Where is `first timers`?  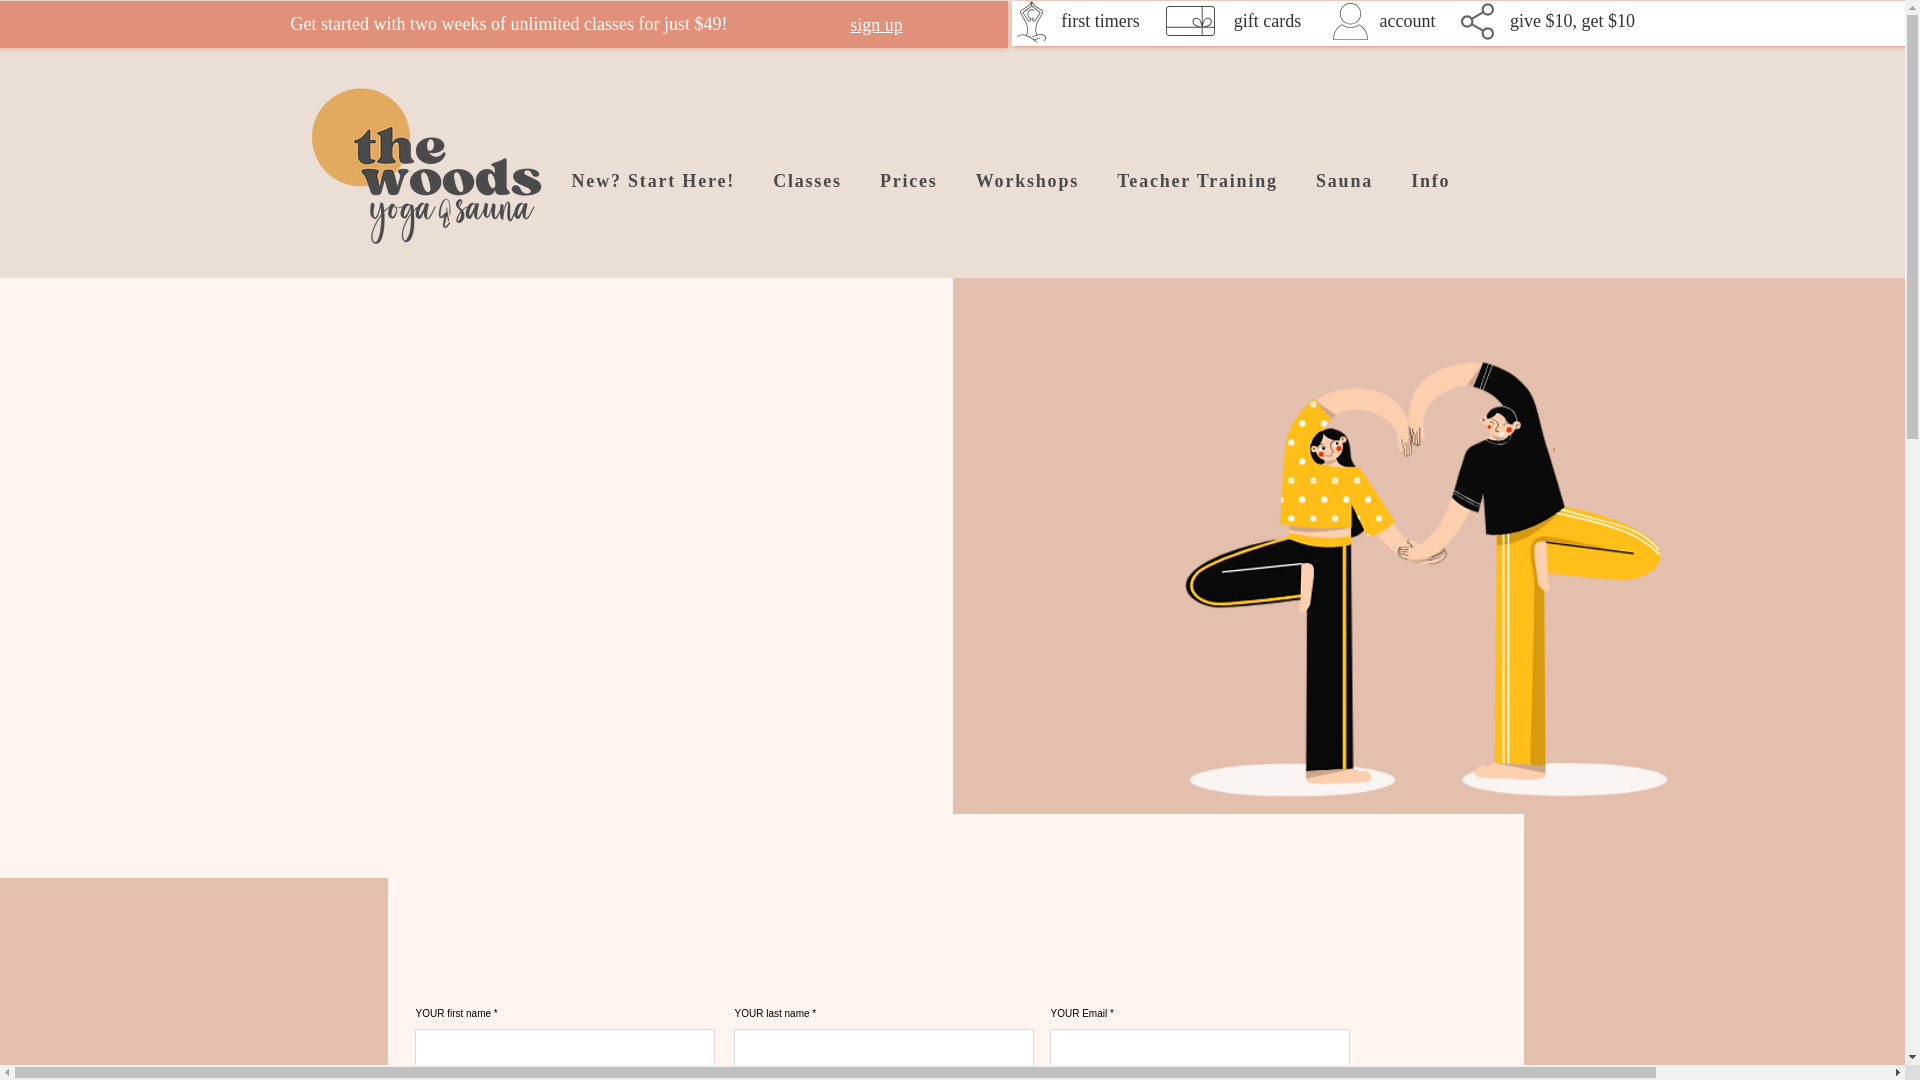 first timers is located at coordinates (1100, 20).